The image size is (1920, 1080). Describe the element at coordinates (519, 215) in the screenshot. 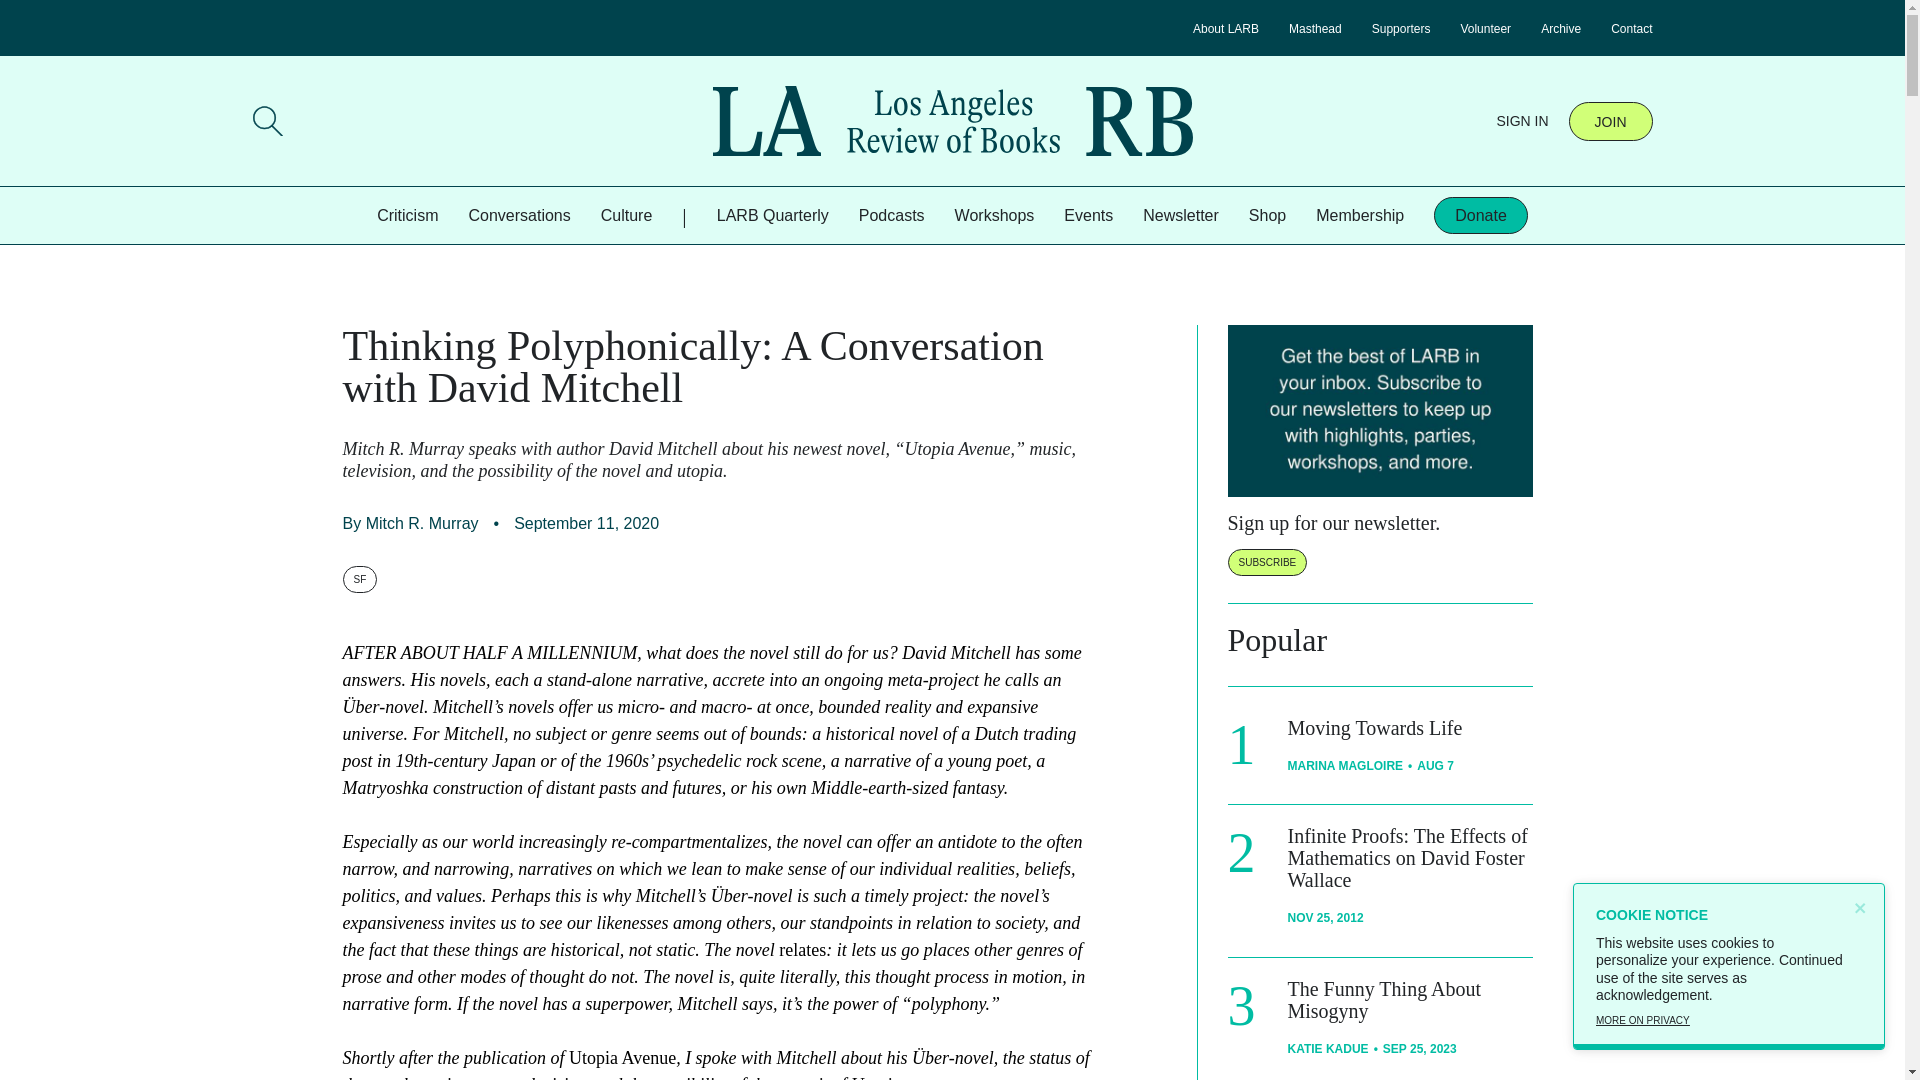

I see `Conversations` at that location.